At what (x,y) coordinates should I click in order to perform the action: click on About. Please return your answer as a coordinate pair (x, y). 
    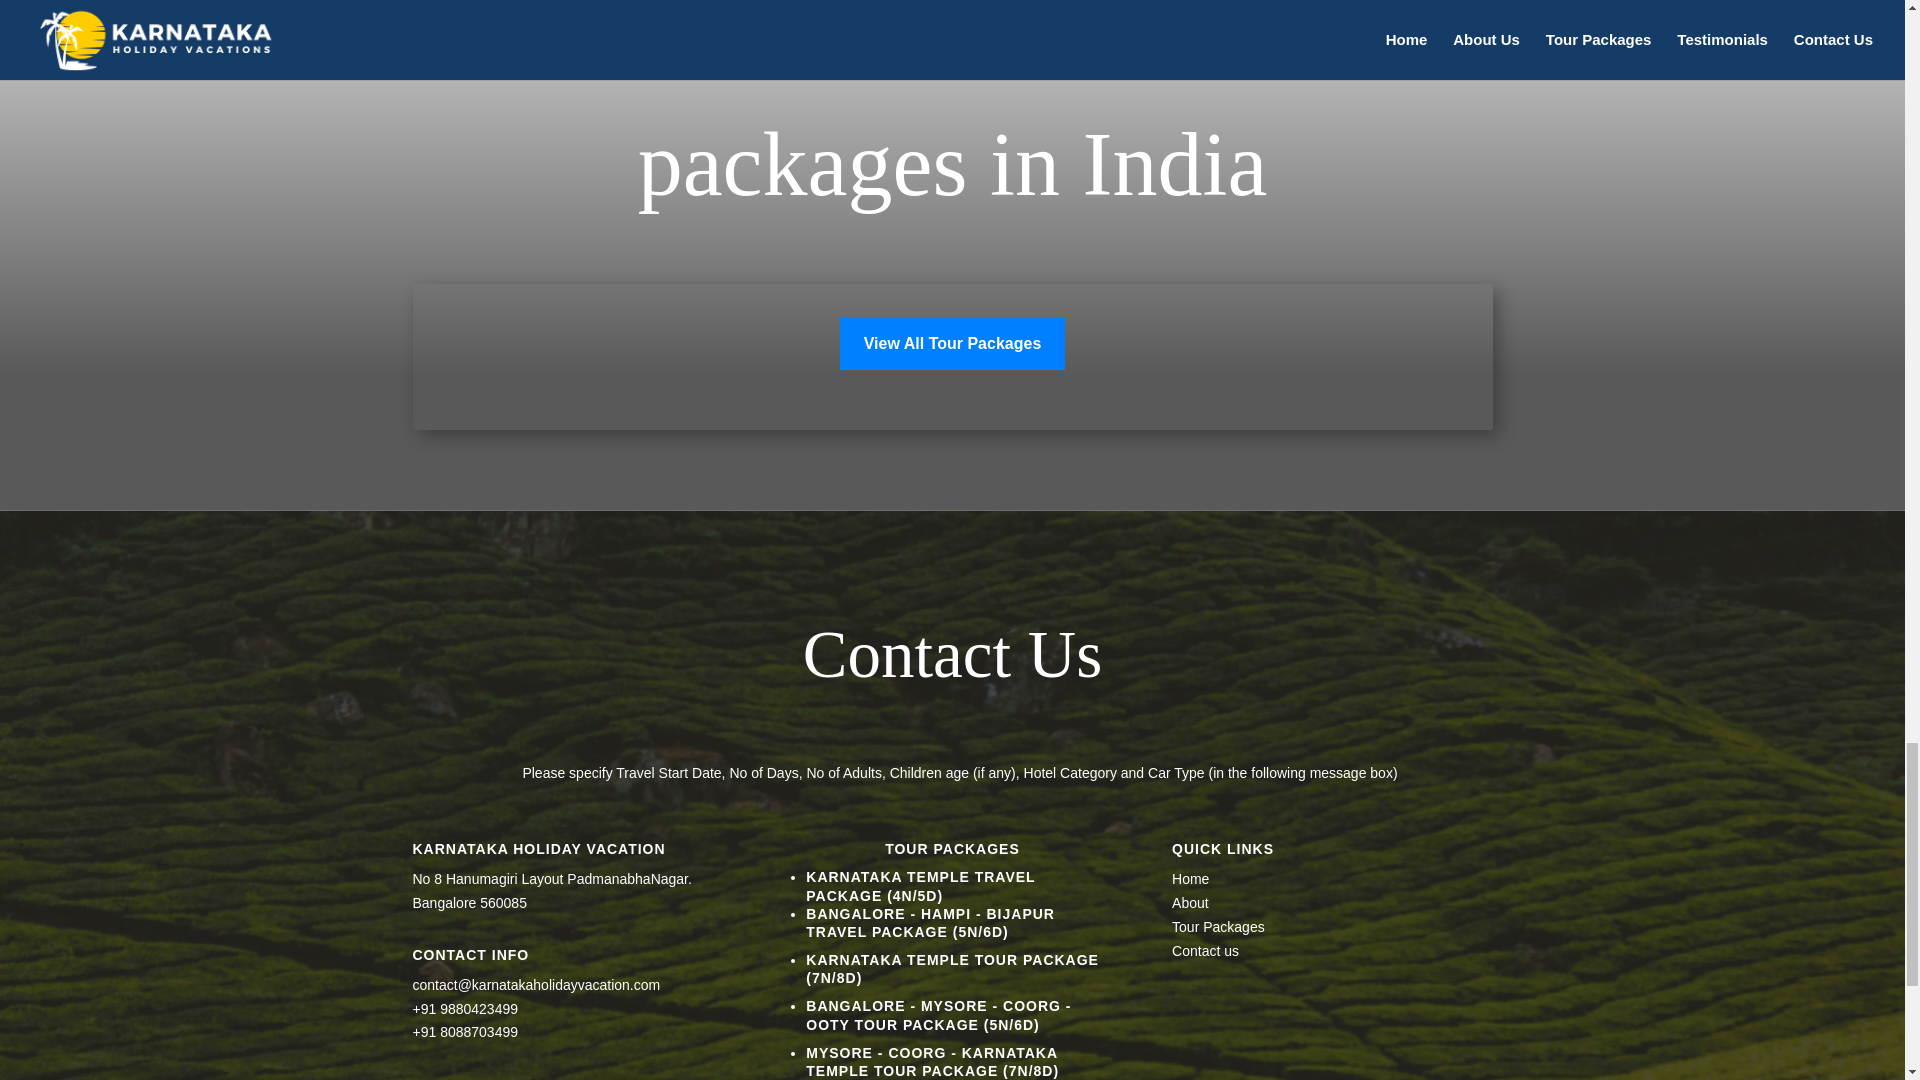
    Looking at the image, I should click on (1190, 903).